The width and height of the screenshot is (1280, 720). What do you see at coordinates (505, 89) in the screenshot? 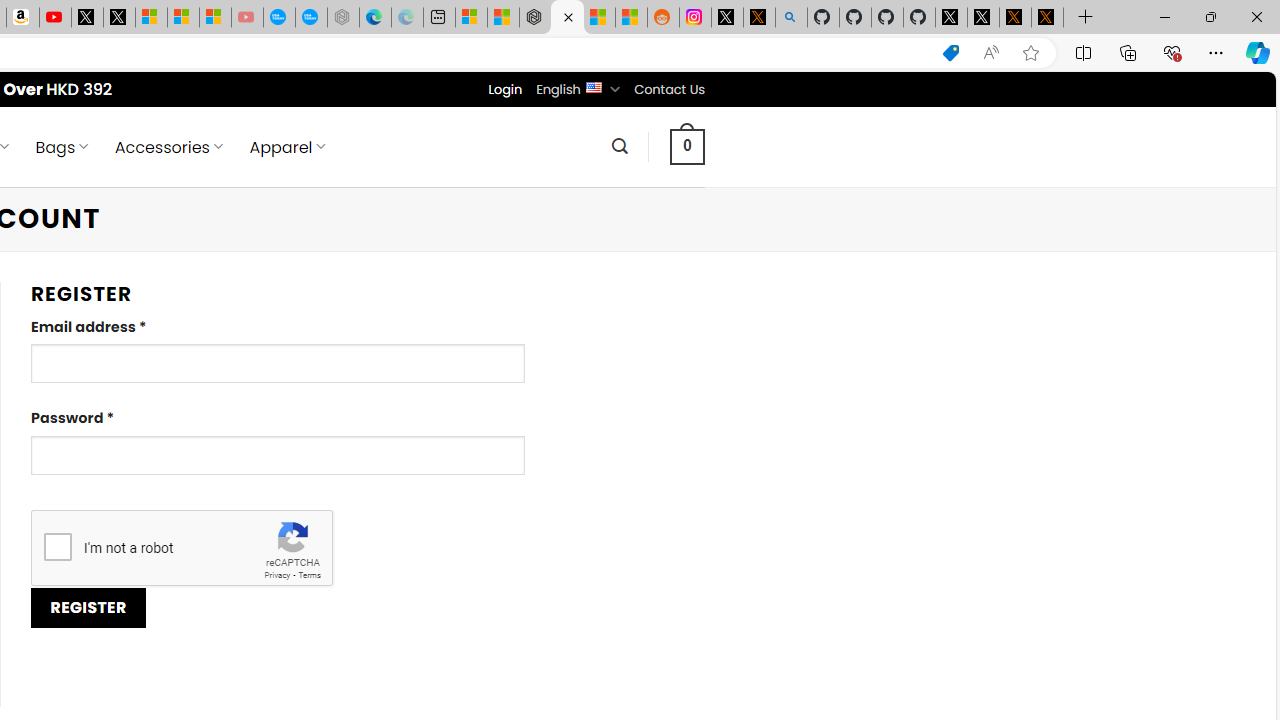
I see `Login` at bounding box center [505, 89].